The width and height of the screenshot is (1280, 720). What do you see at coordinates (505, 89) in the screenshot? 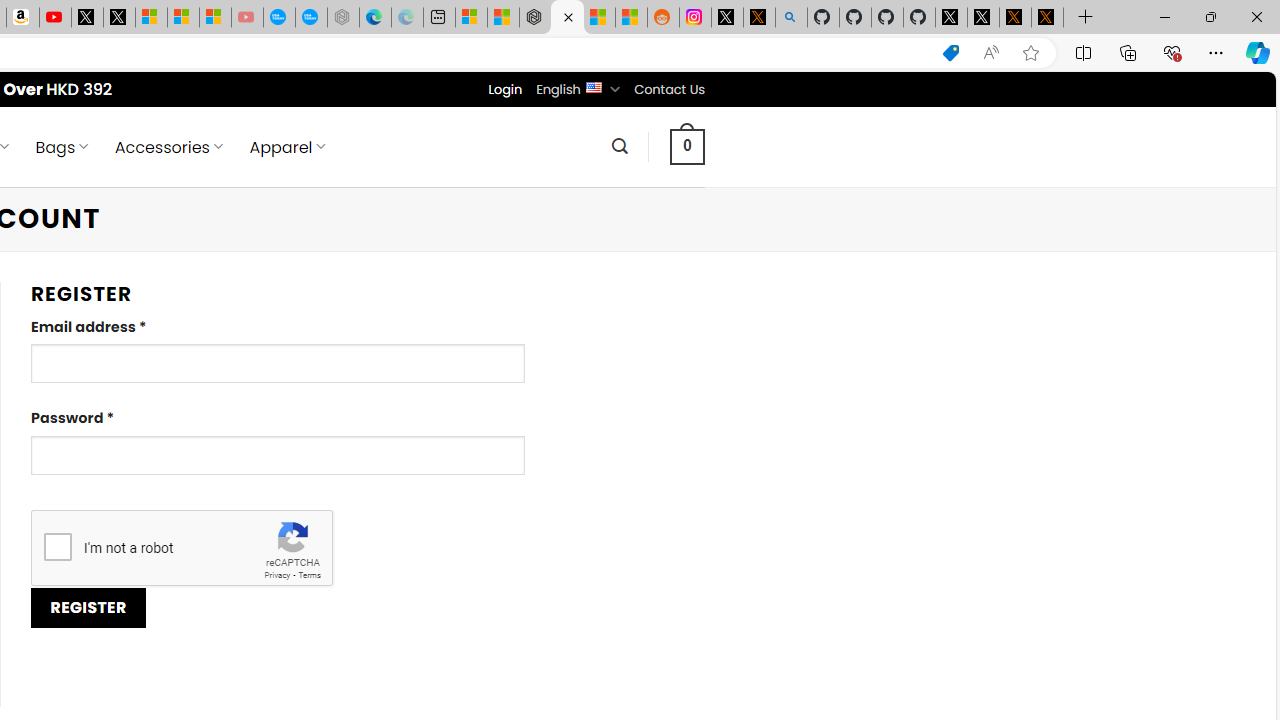
I see `Login` at bounding box center [505, 89].